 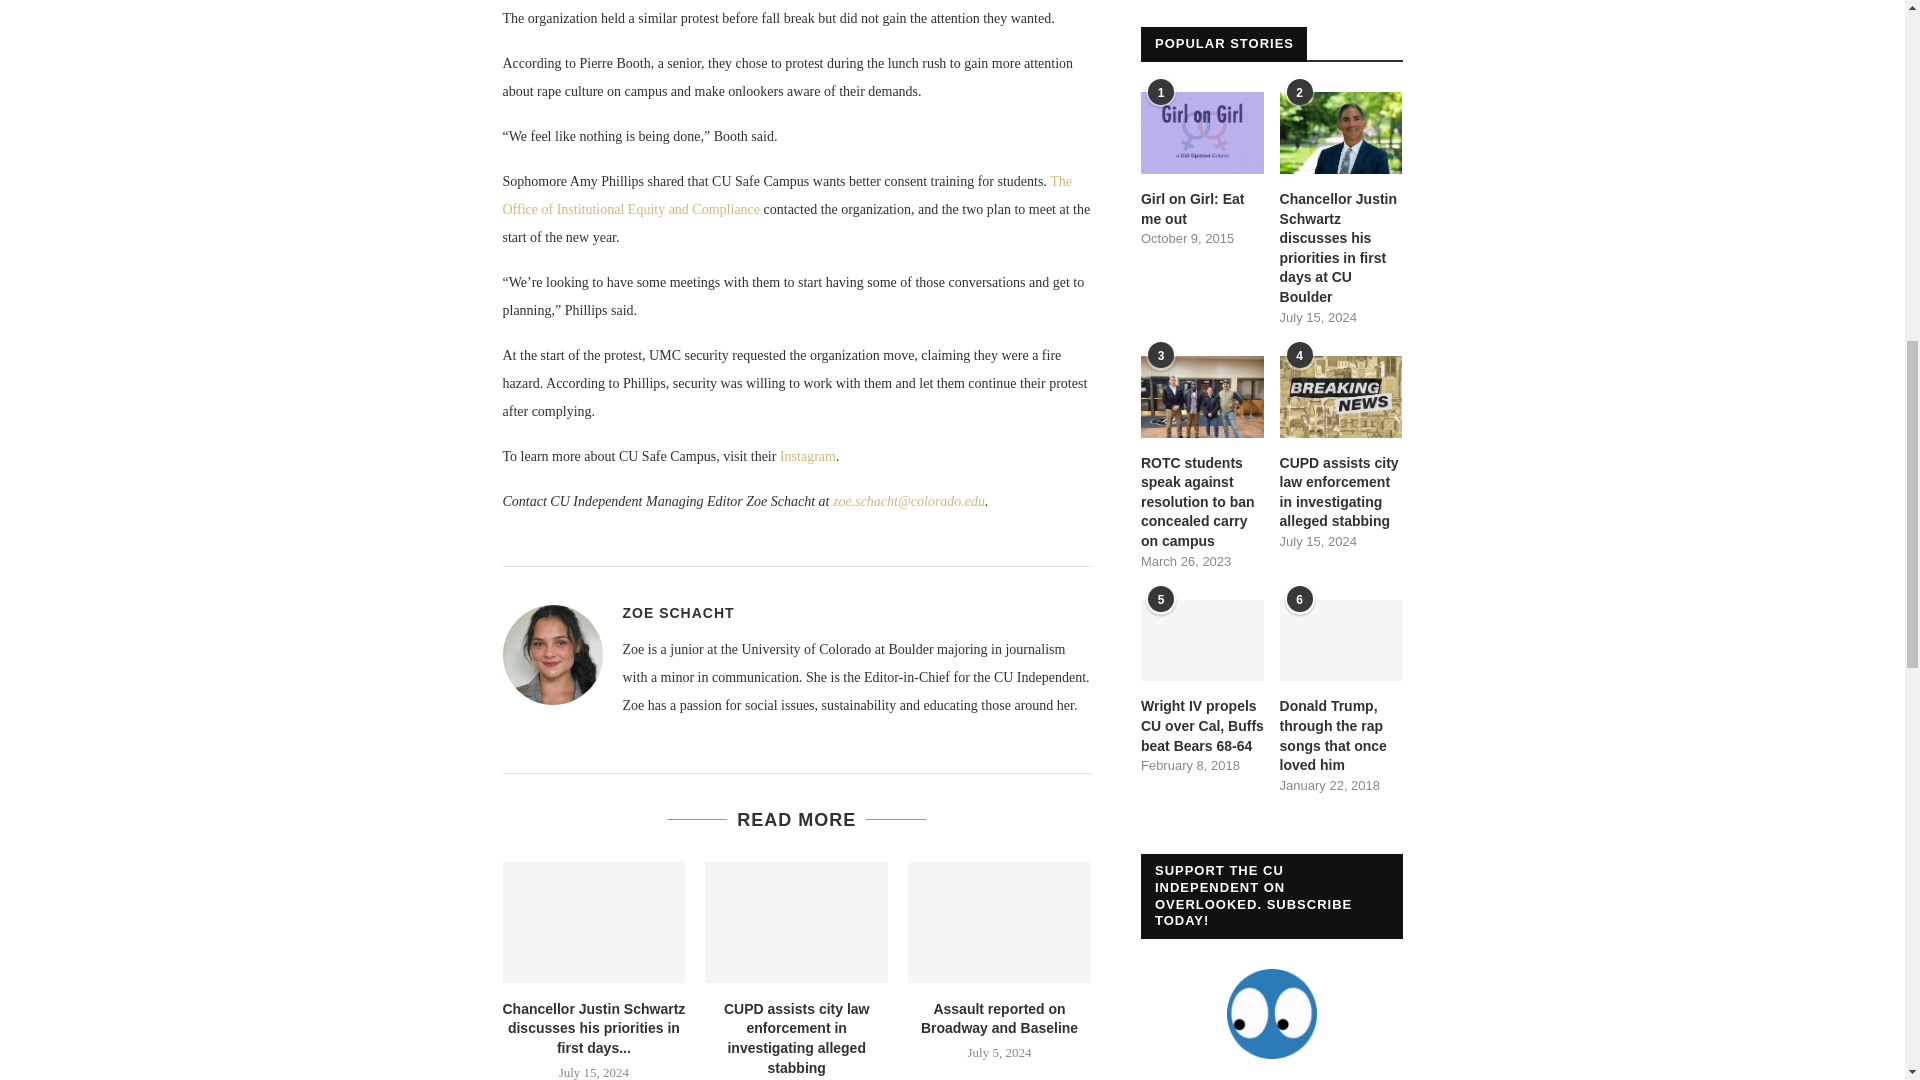 What do you see at coordinates (999, 921) in the screenshot?
I see `Assault reported on Broadway and Baseline` at bounding box center [999, 921].